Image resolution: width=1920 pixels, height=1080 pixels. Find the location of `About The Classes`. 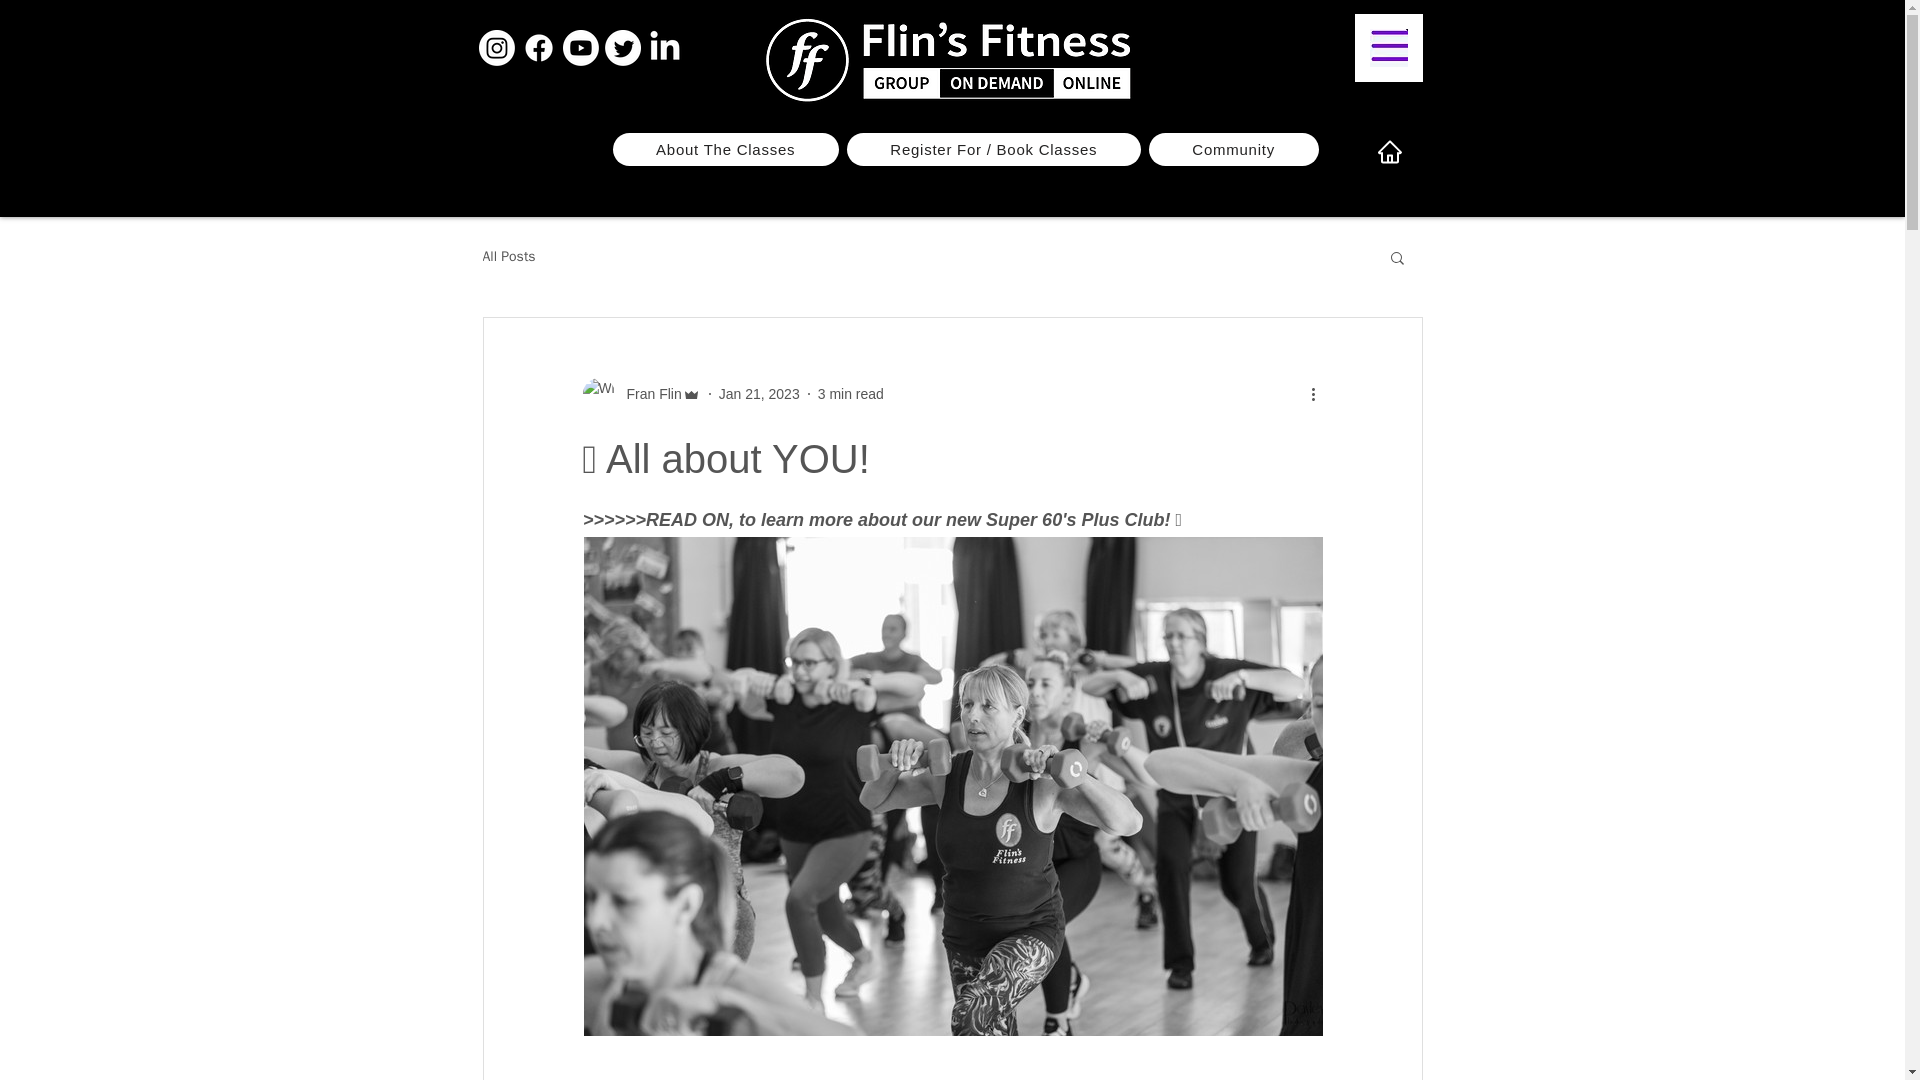

About The Classes is located at coordinates (724, 149).